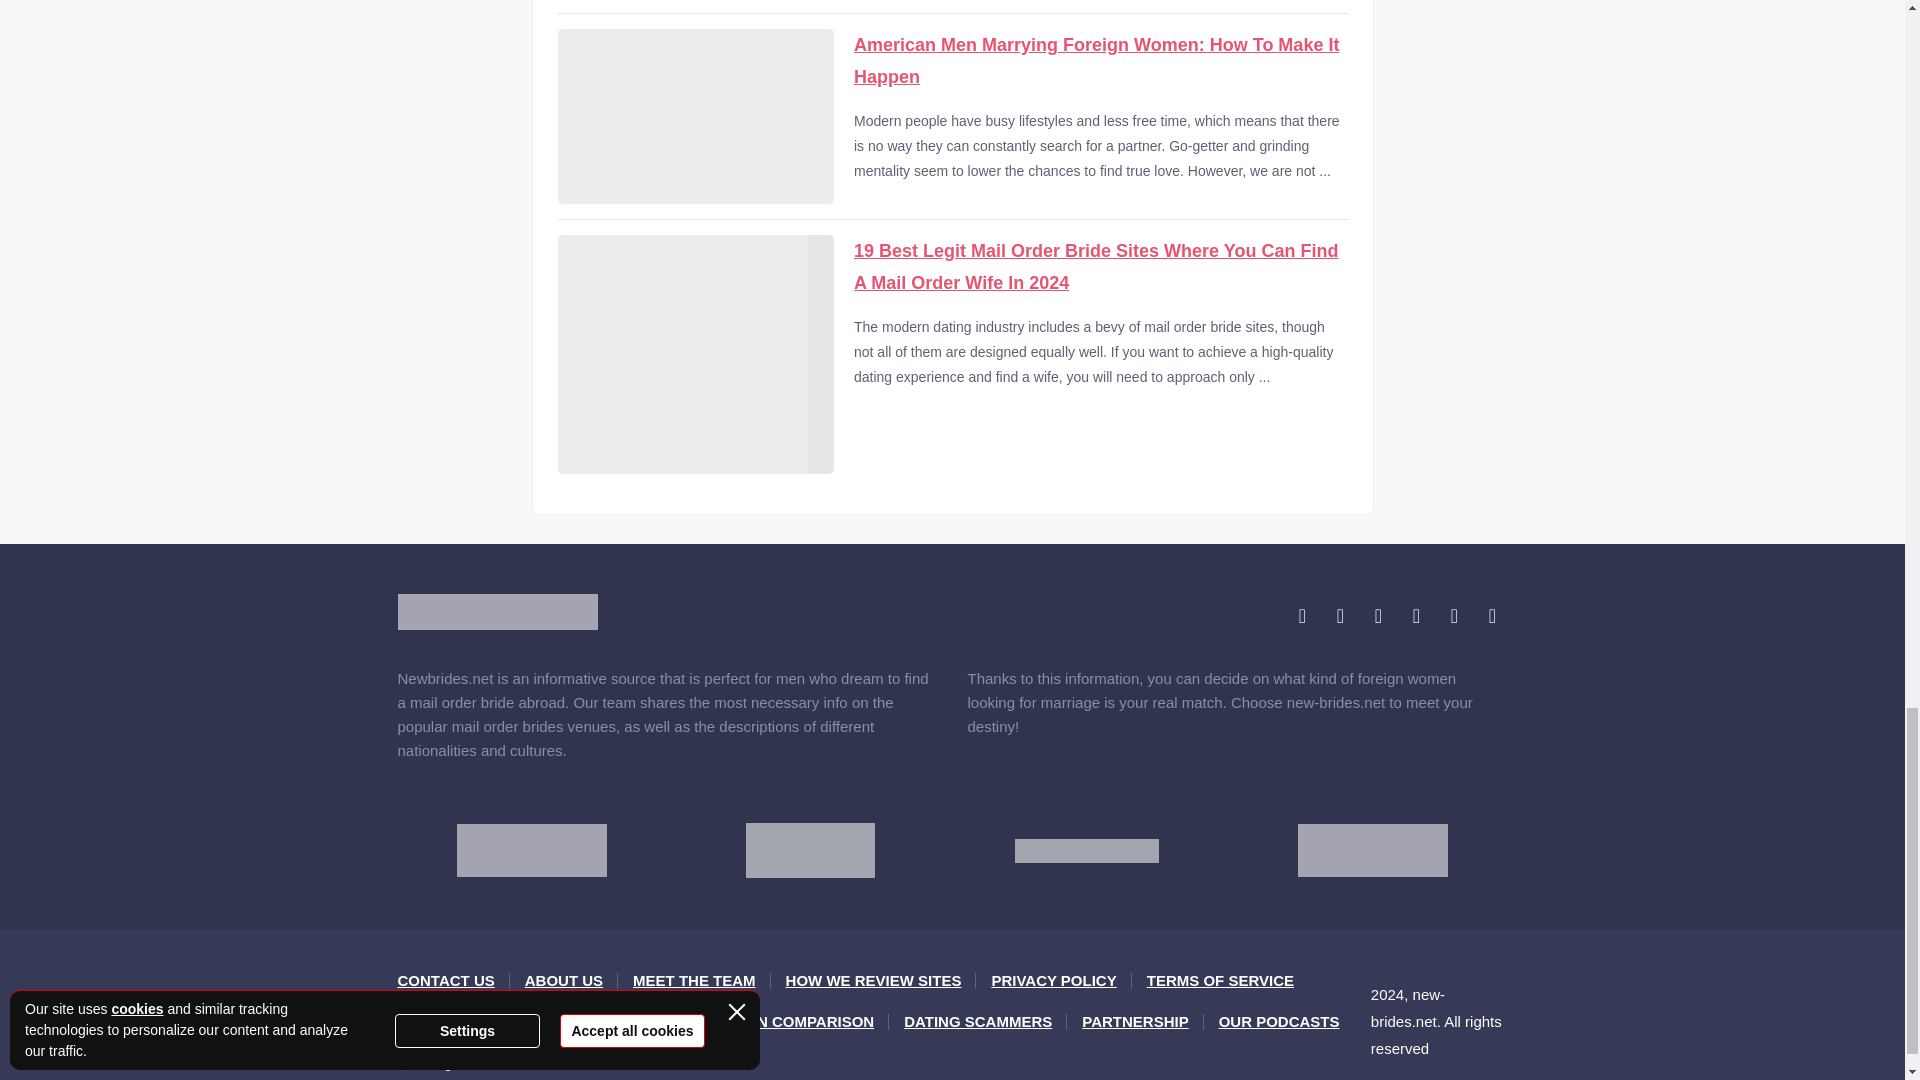 The image size is (1920, 1080). I want to click on Follow us on Pinterest, so click(1416, 615).